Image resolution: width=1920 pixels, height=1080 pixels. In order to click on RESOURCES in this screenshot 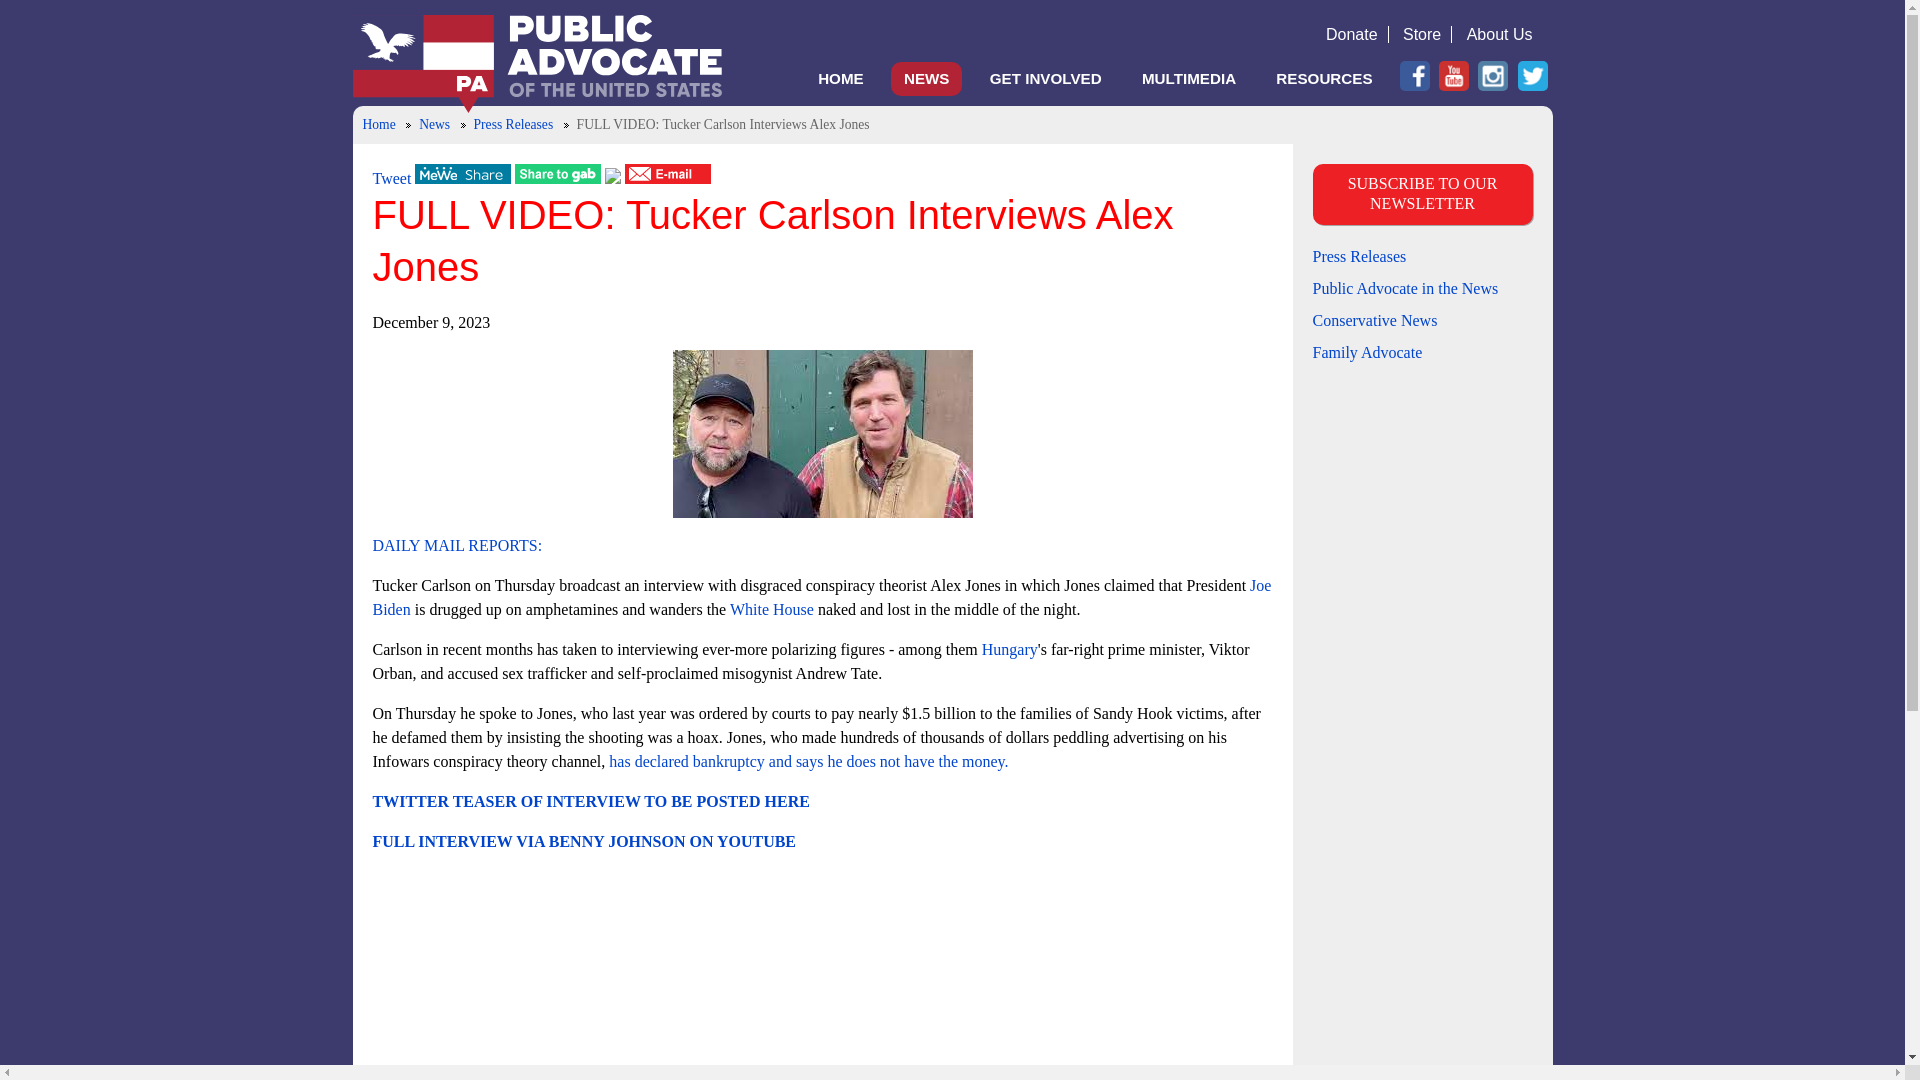, I will do `click(1324, 78)`.